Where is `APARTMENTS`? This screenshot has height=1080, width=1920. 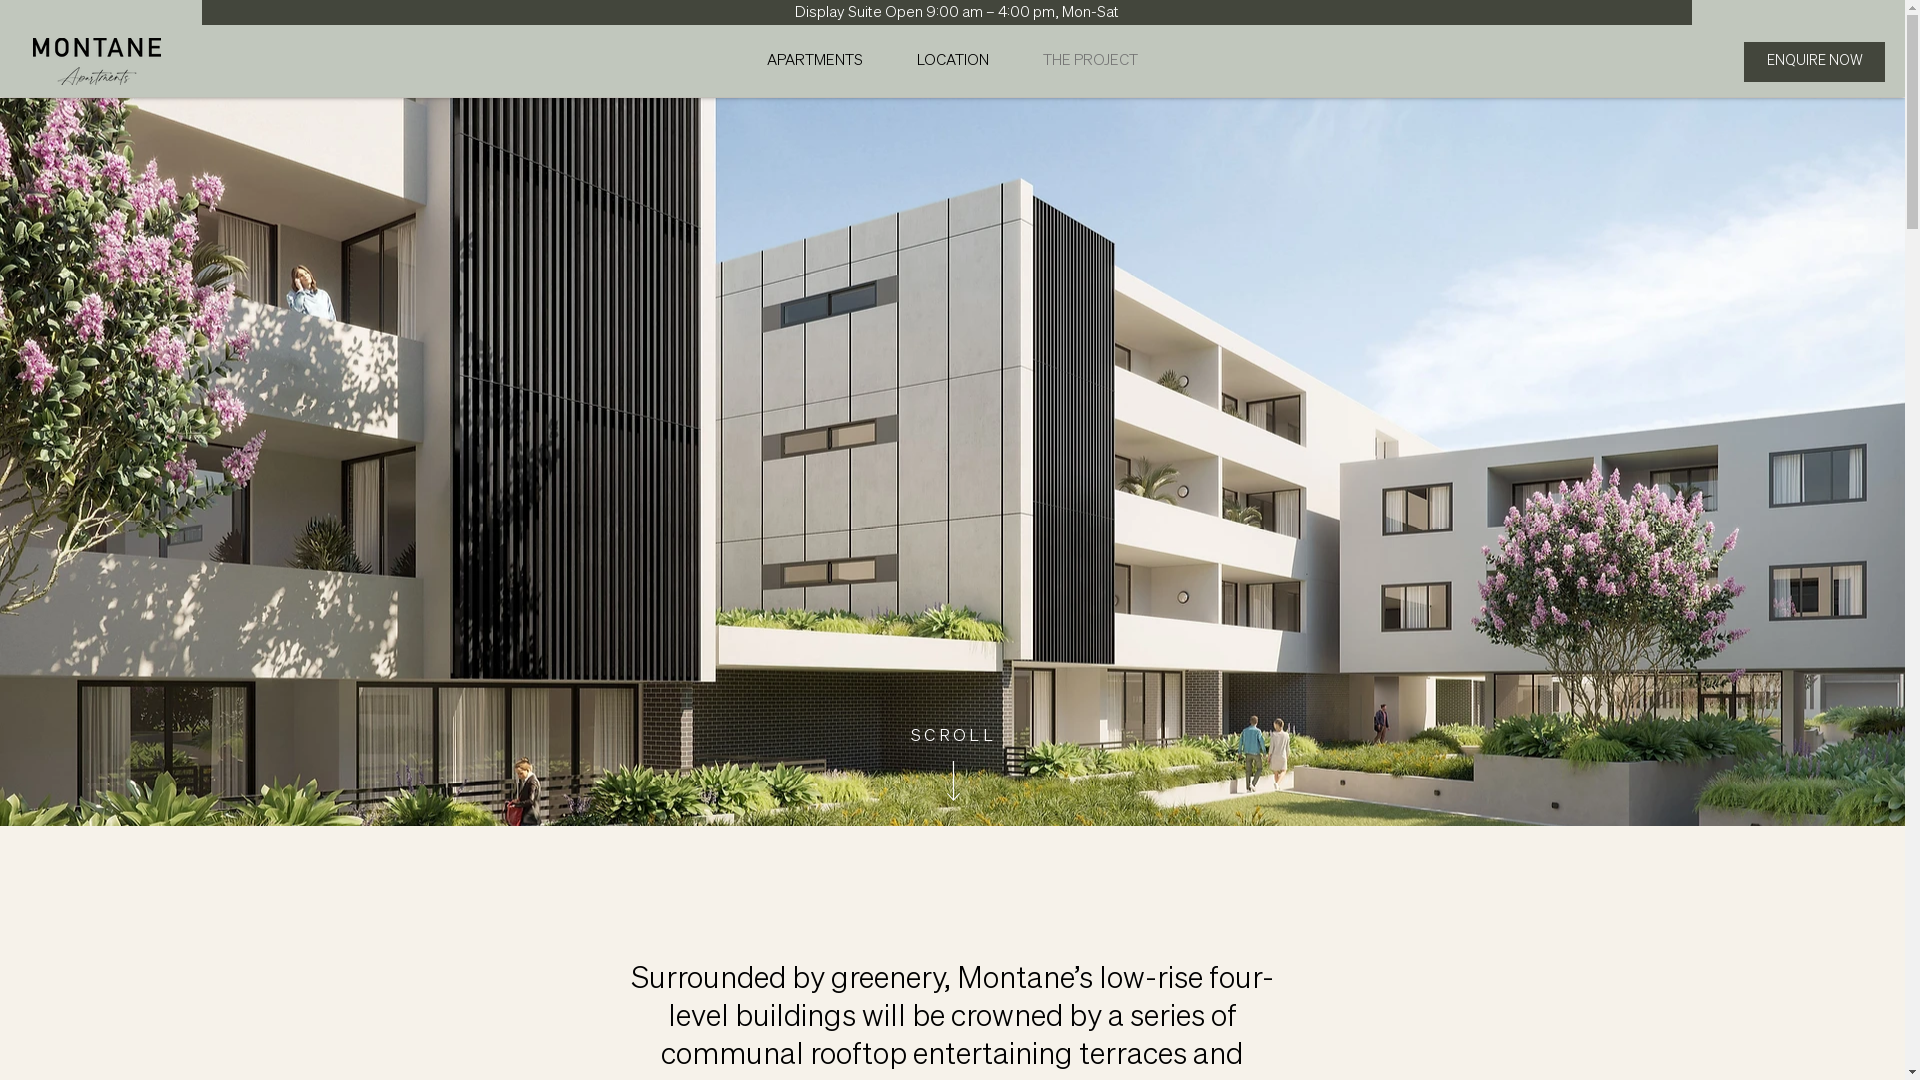 APARTMENTS is located at coordinates (815, 61).